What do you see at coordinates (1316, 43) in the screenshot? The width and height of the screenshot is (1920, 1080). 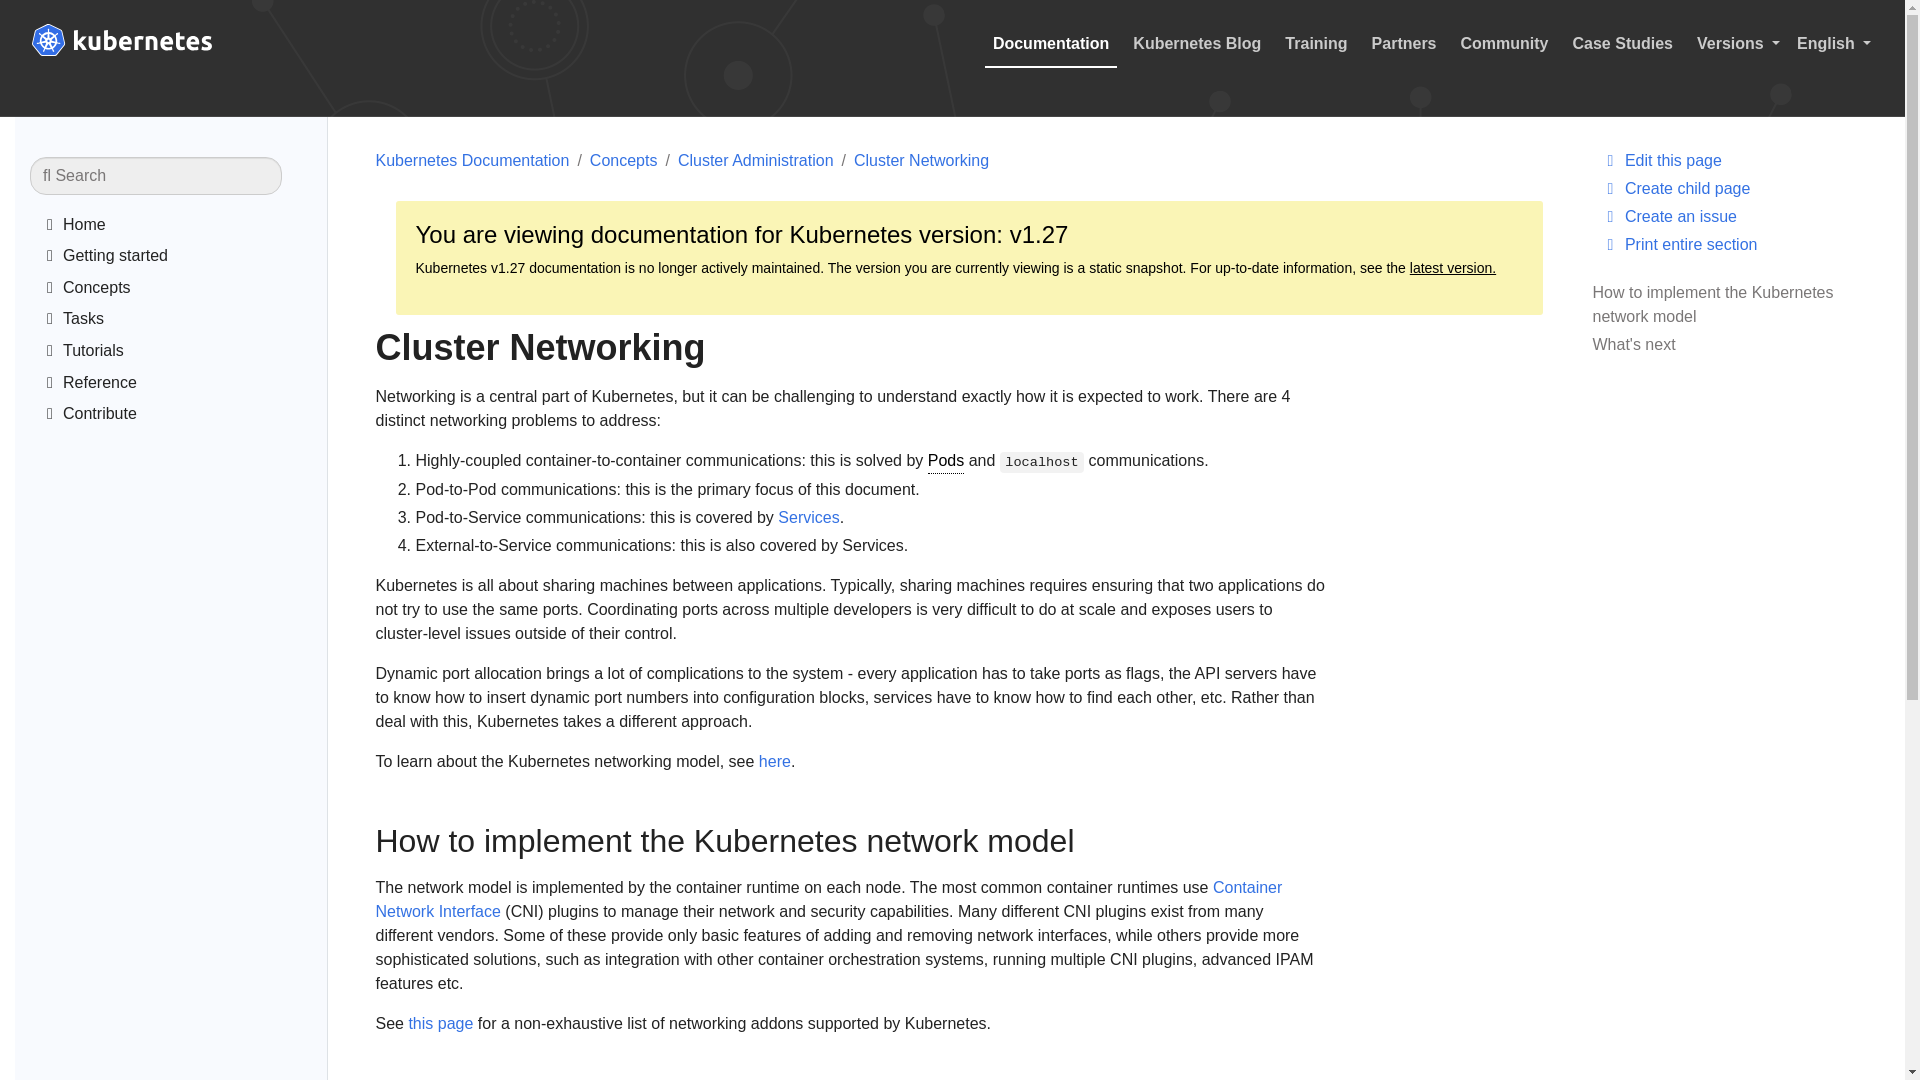 I see `Training` at bounding box center [1316, 43].